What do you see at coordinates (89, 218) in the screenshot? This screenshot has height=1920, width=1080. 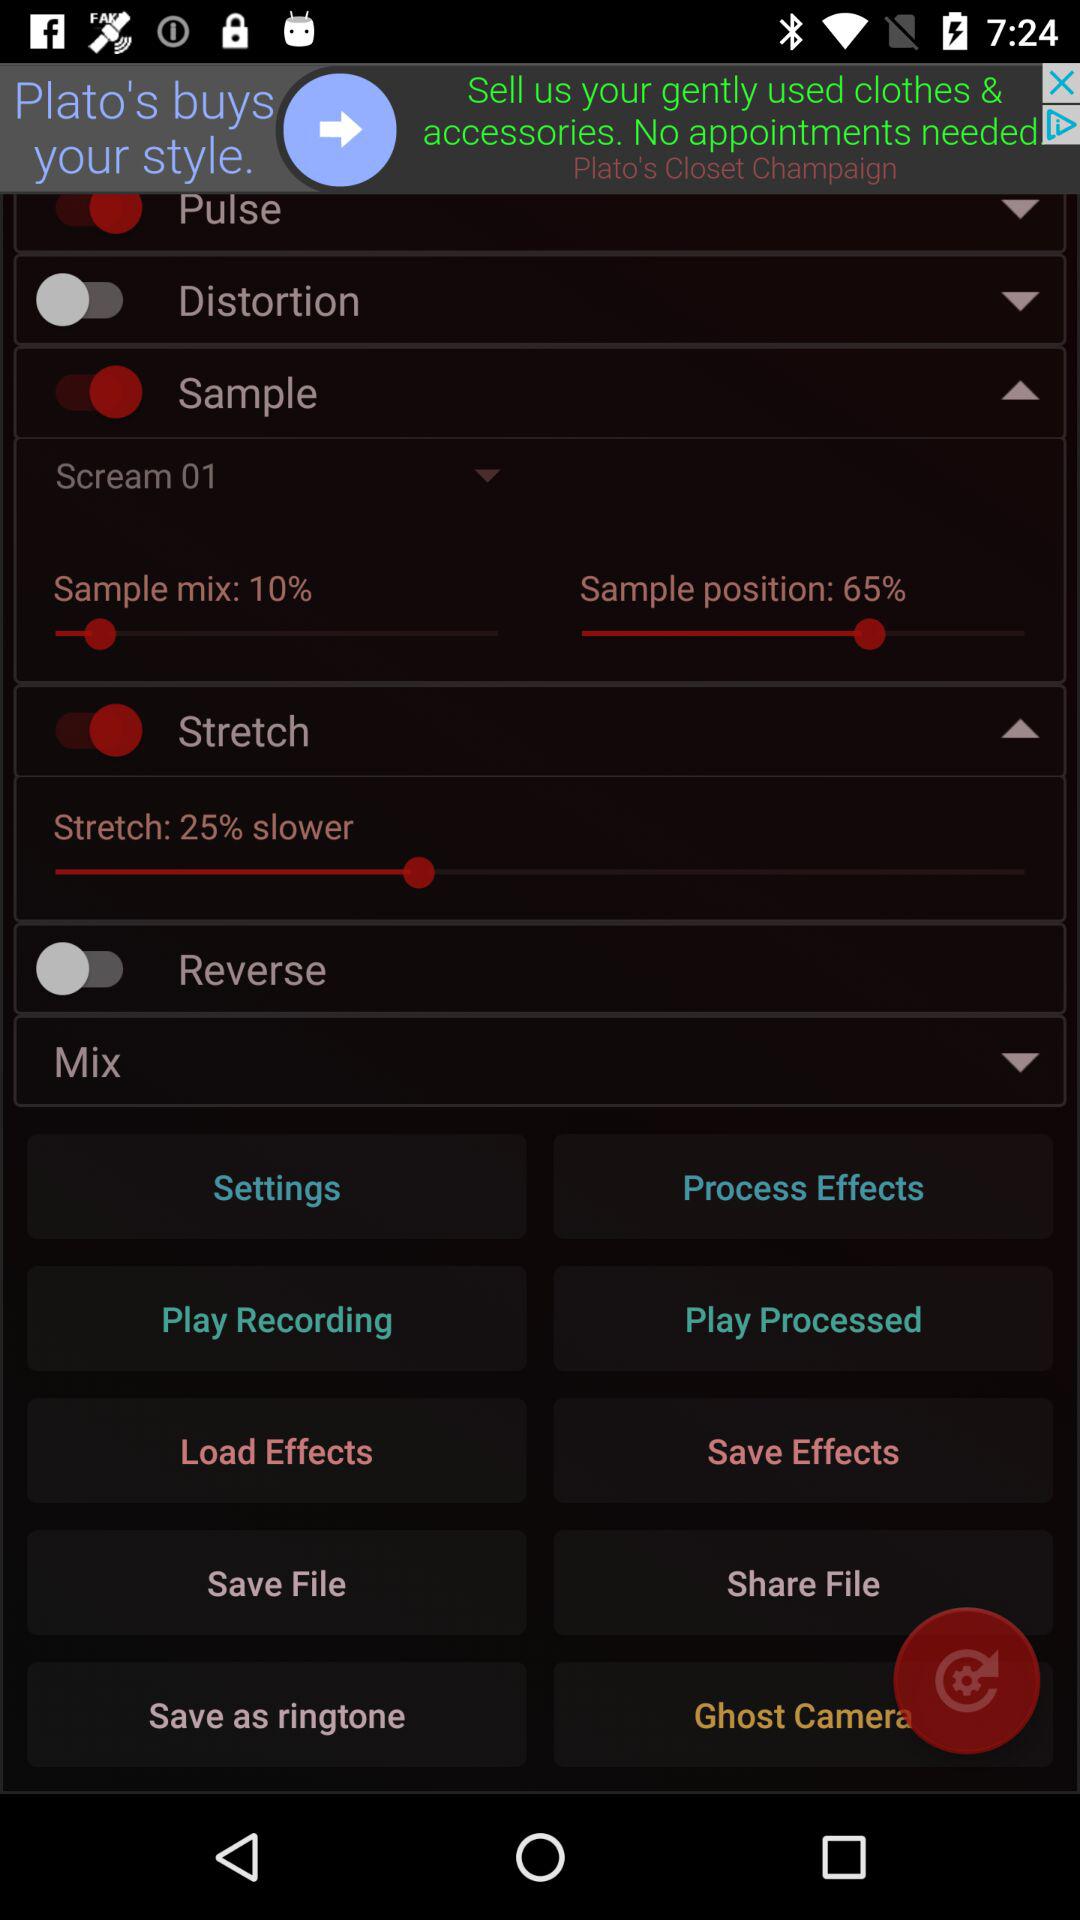 I see `toggle pulse` at bounding box center [89, 218].